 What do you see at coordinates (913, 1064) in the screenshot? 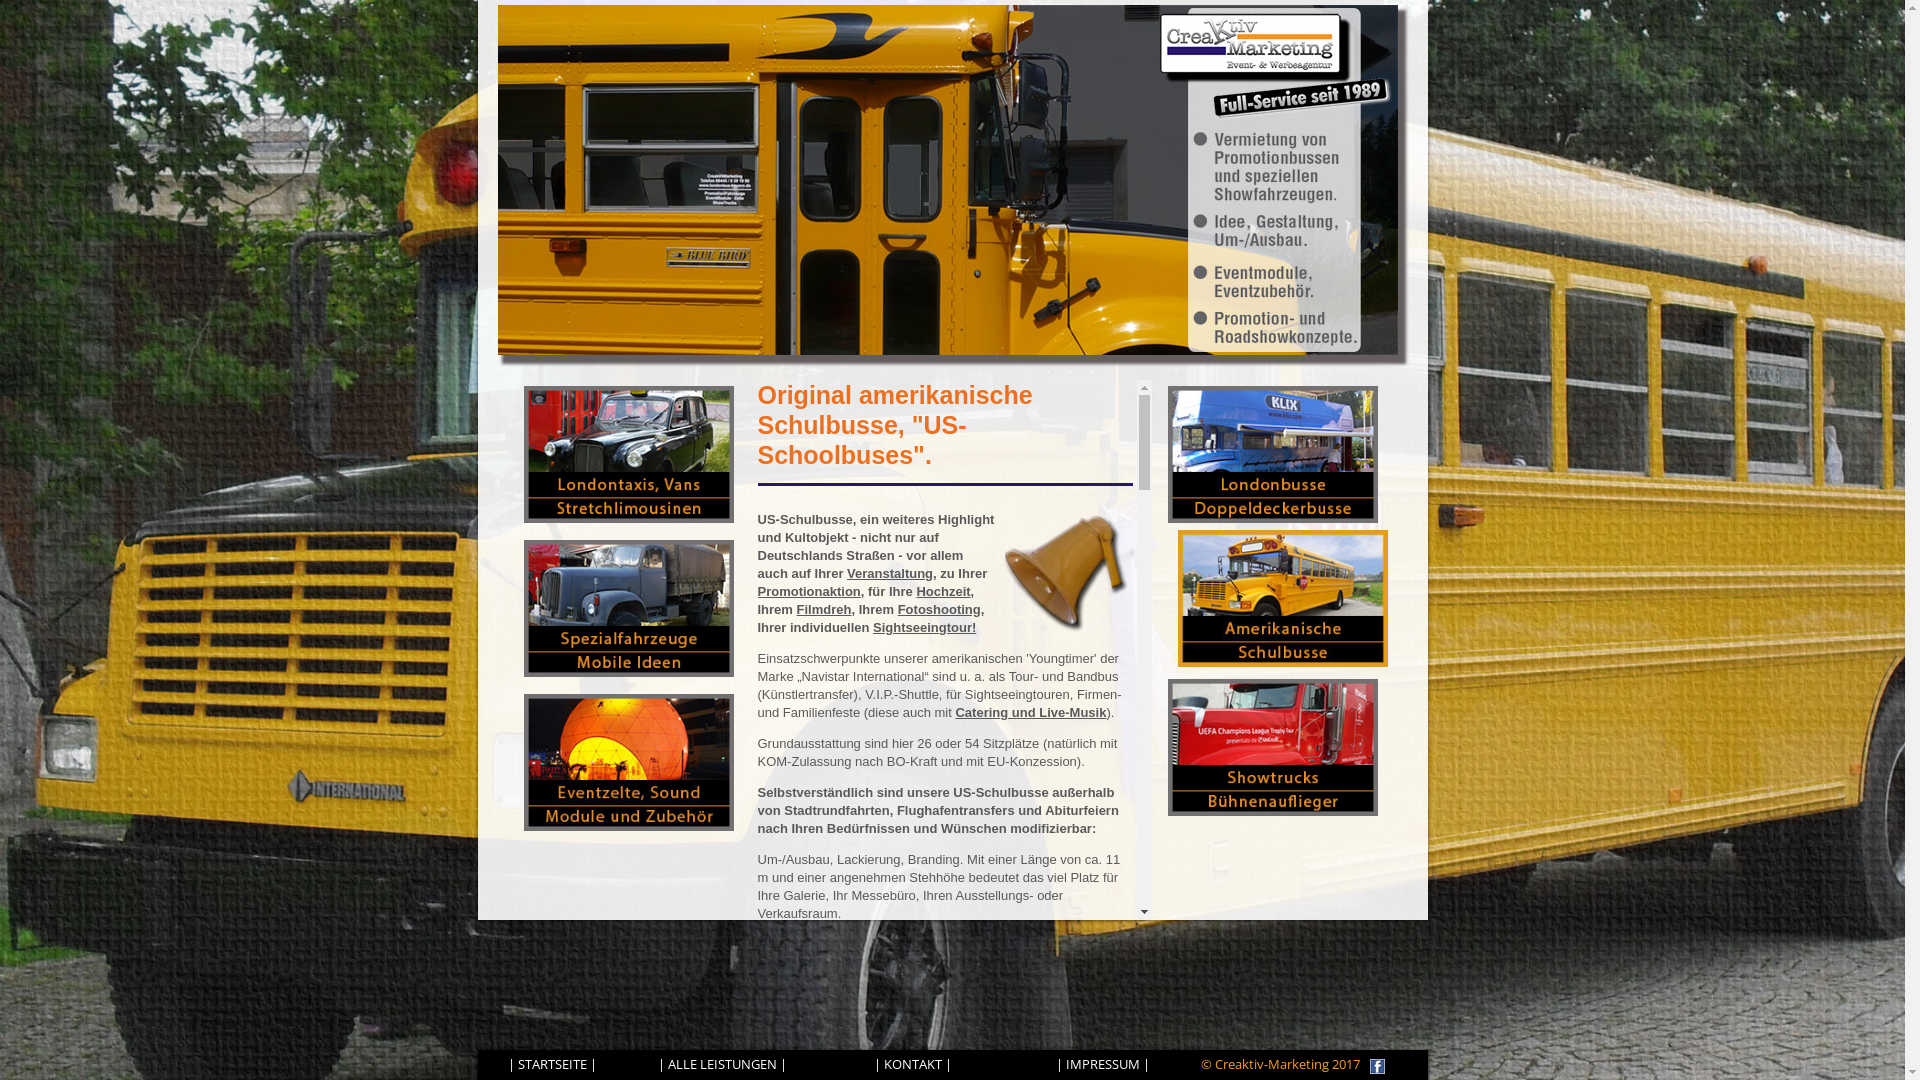
I see `| KONTAKT |` at bounding box center [913, 1064].